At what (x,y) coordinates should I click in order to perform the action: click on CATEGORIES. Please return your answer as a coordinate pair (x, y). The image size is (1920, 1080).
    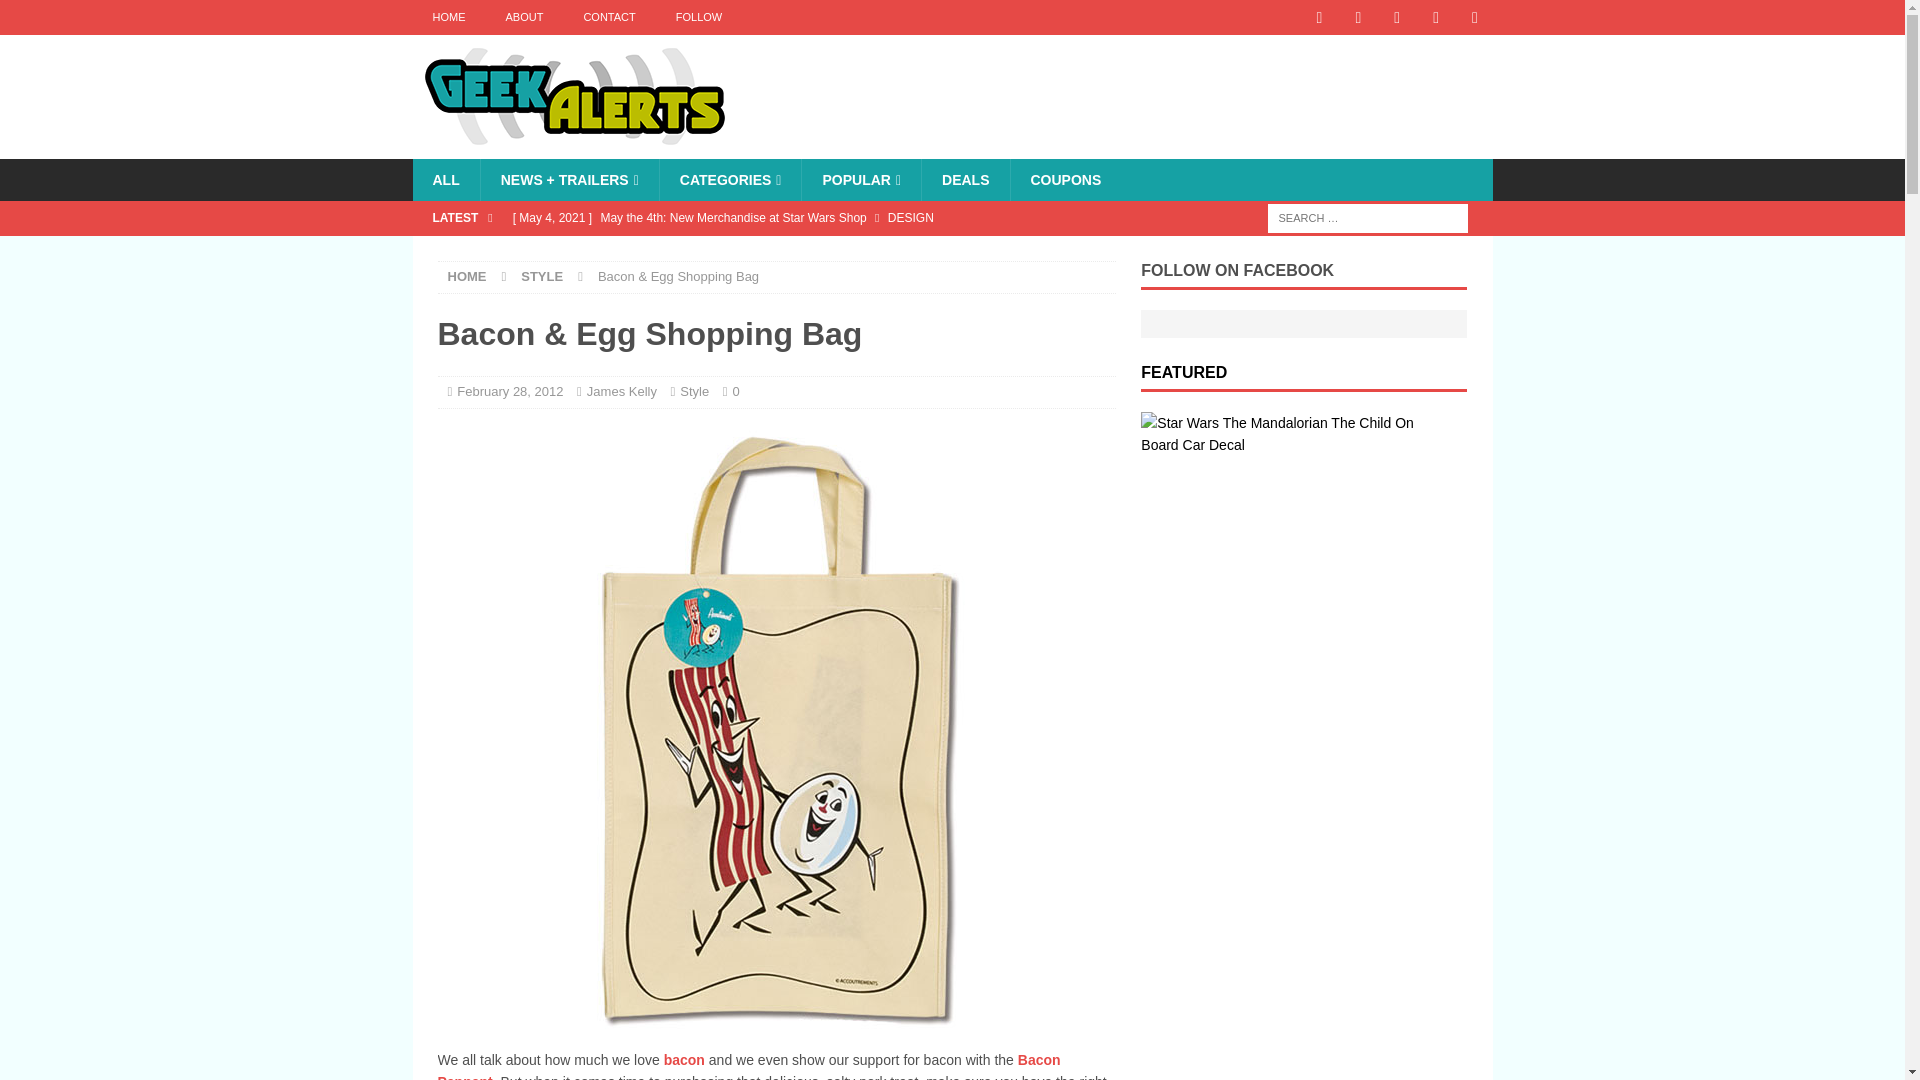
    Looking at the image, I should click on (730, 179).